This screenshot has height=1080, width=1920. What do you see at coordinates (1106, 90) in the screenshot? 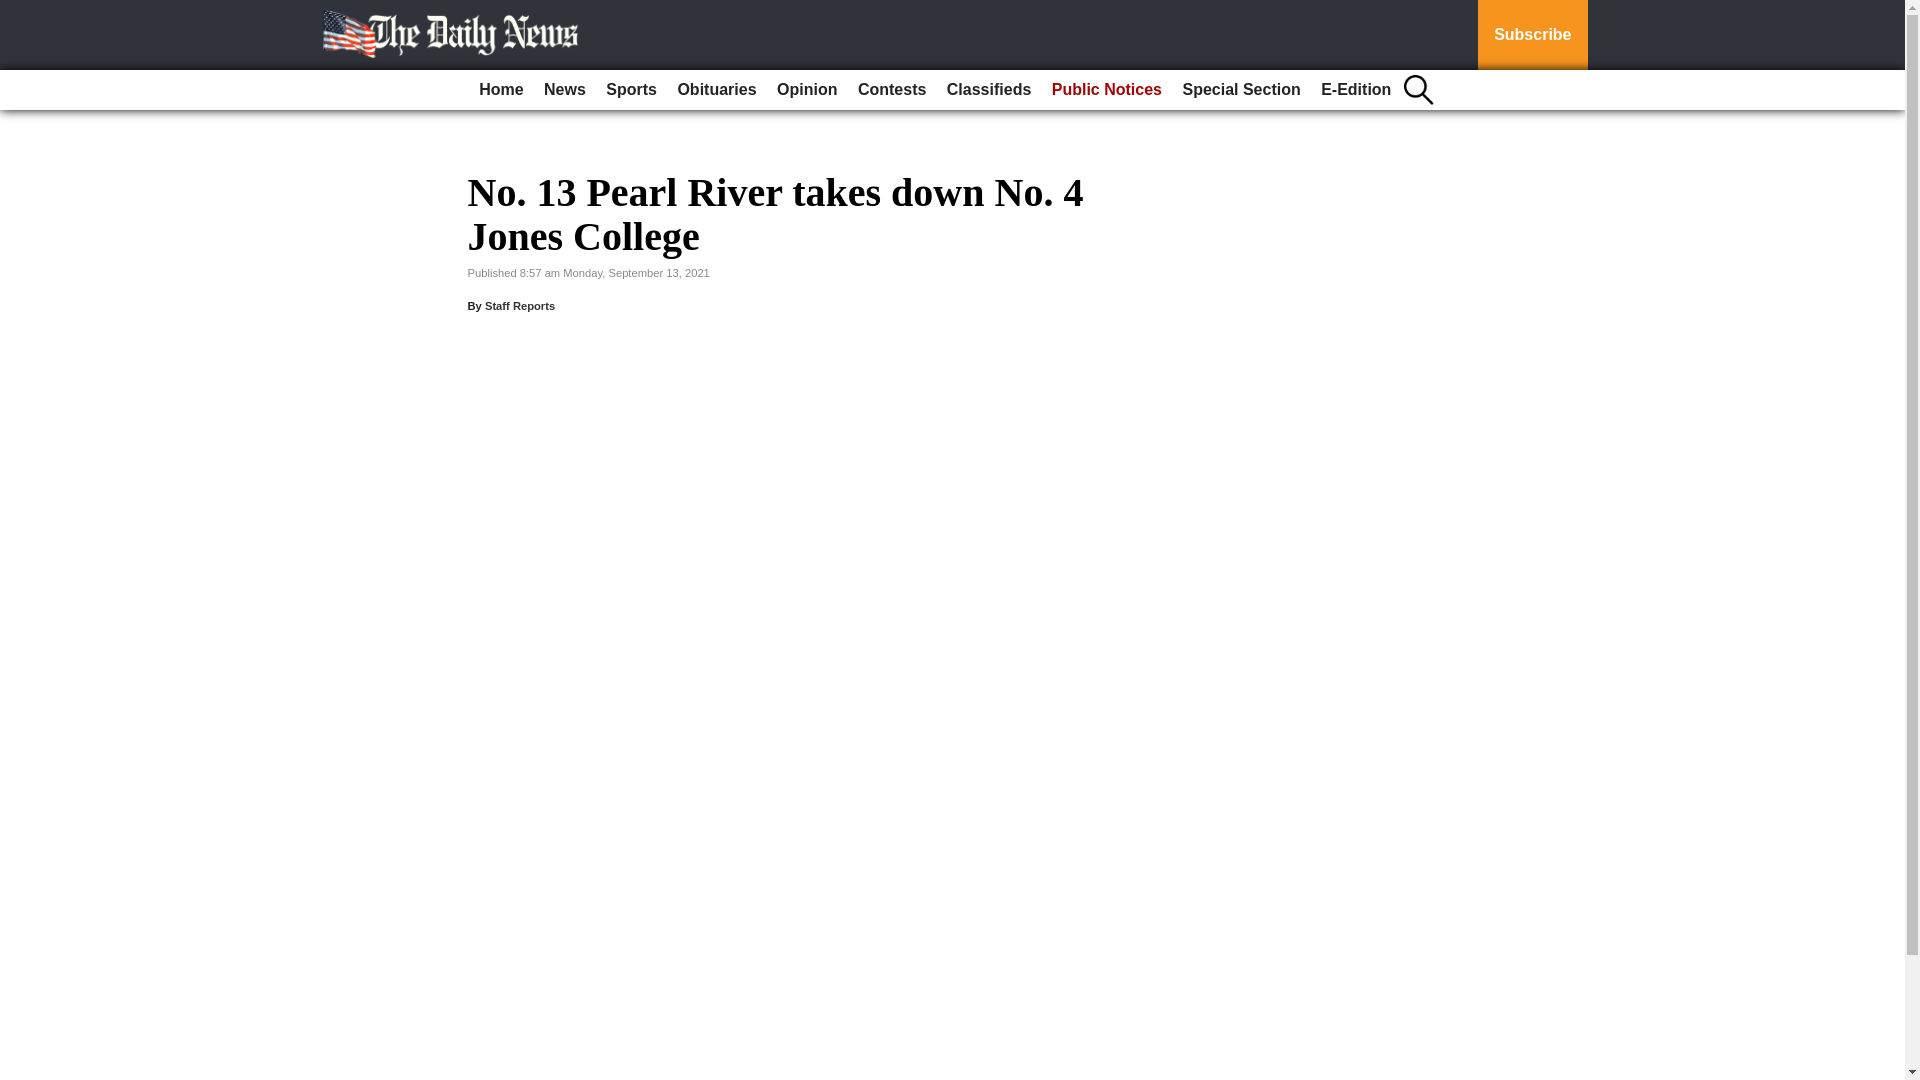
I see `Public Notices` at bounding box center [1106, 90].